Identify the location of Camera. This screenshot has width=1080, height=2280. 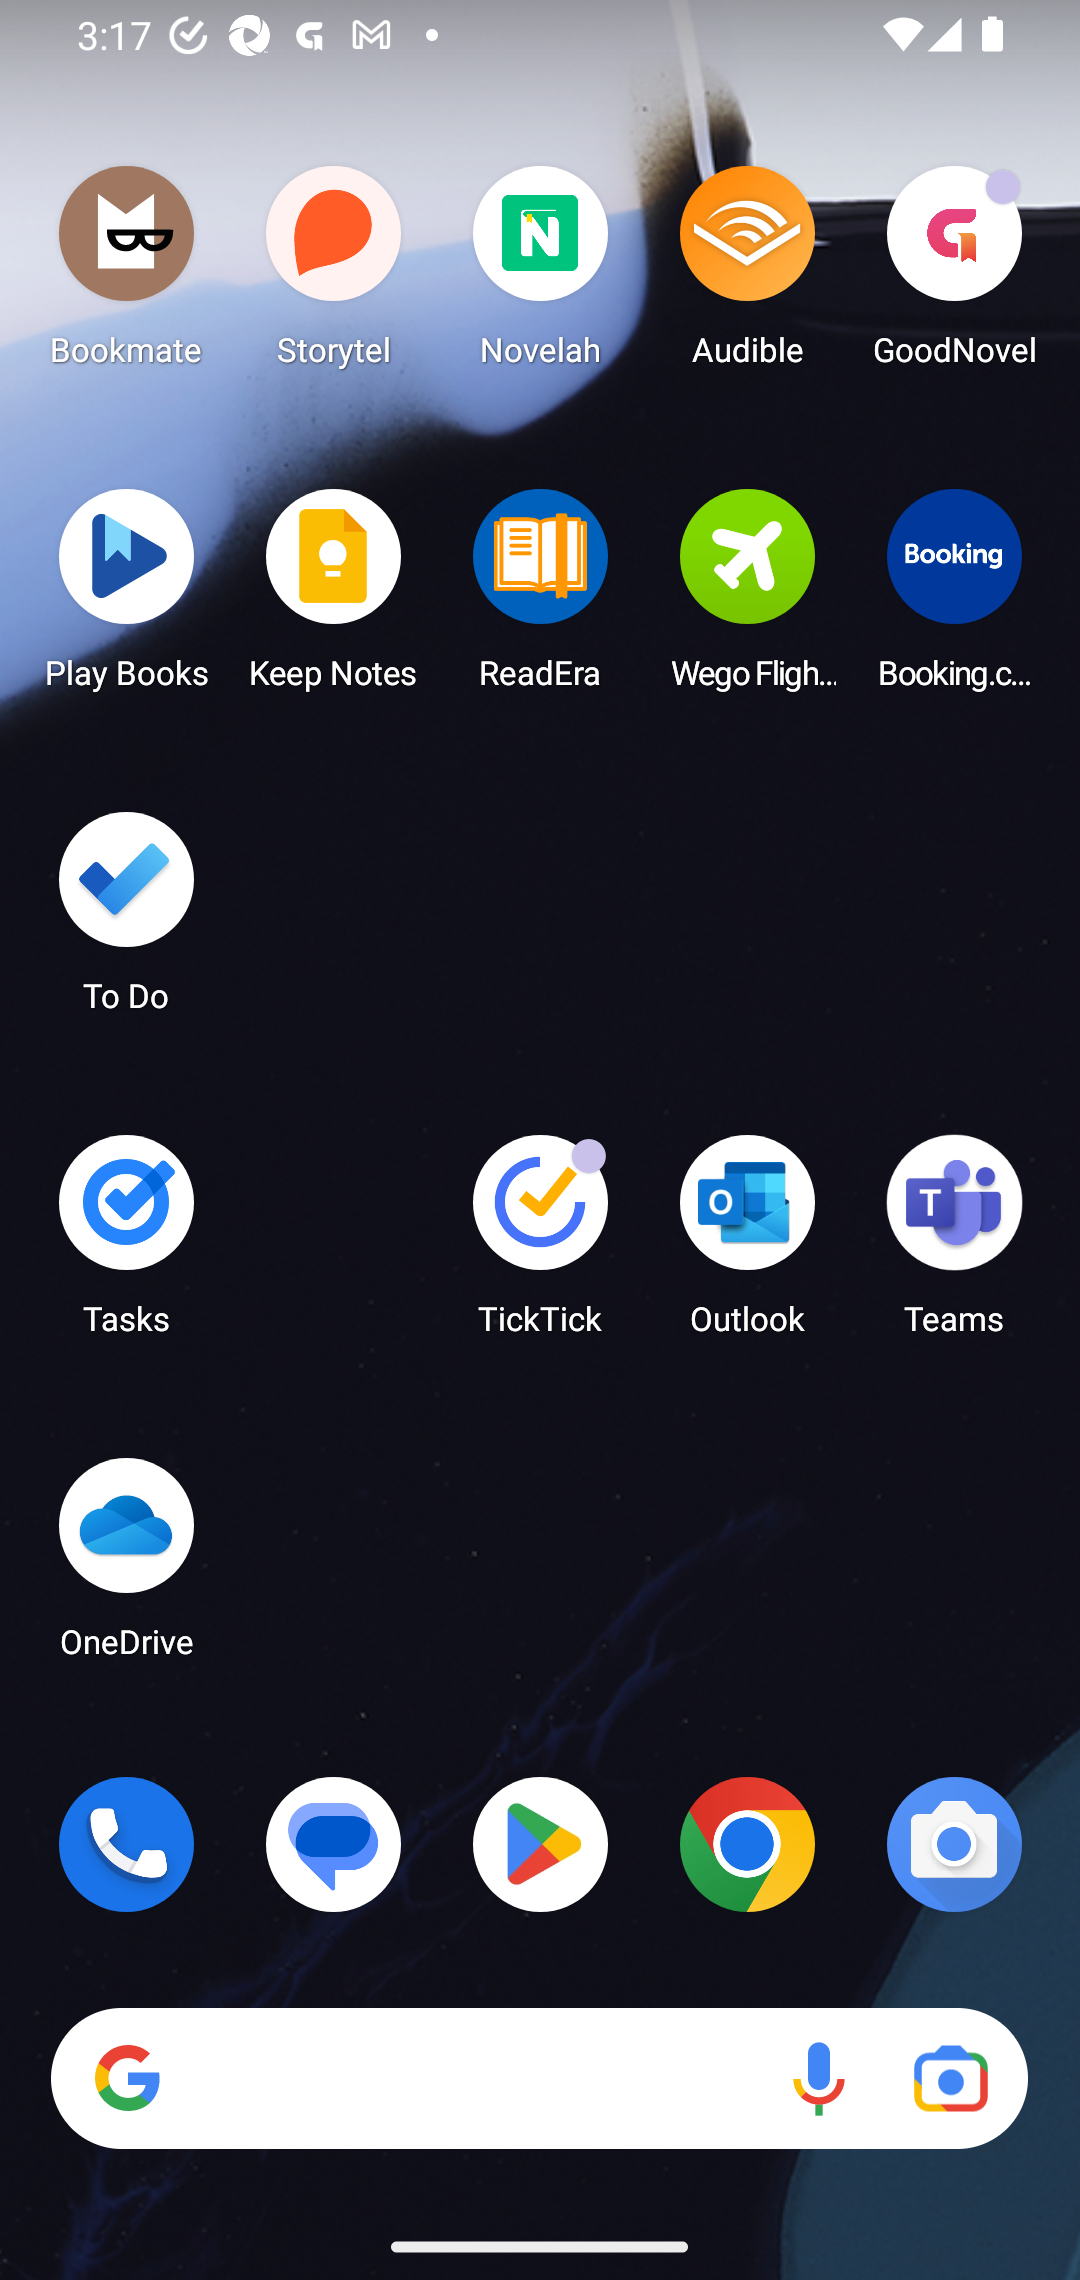
(954, 1844).